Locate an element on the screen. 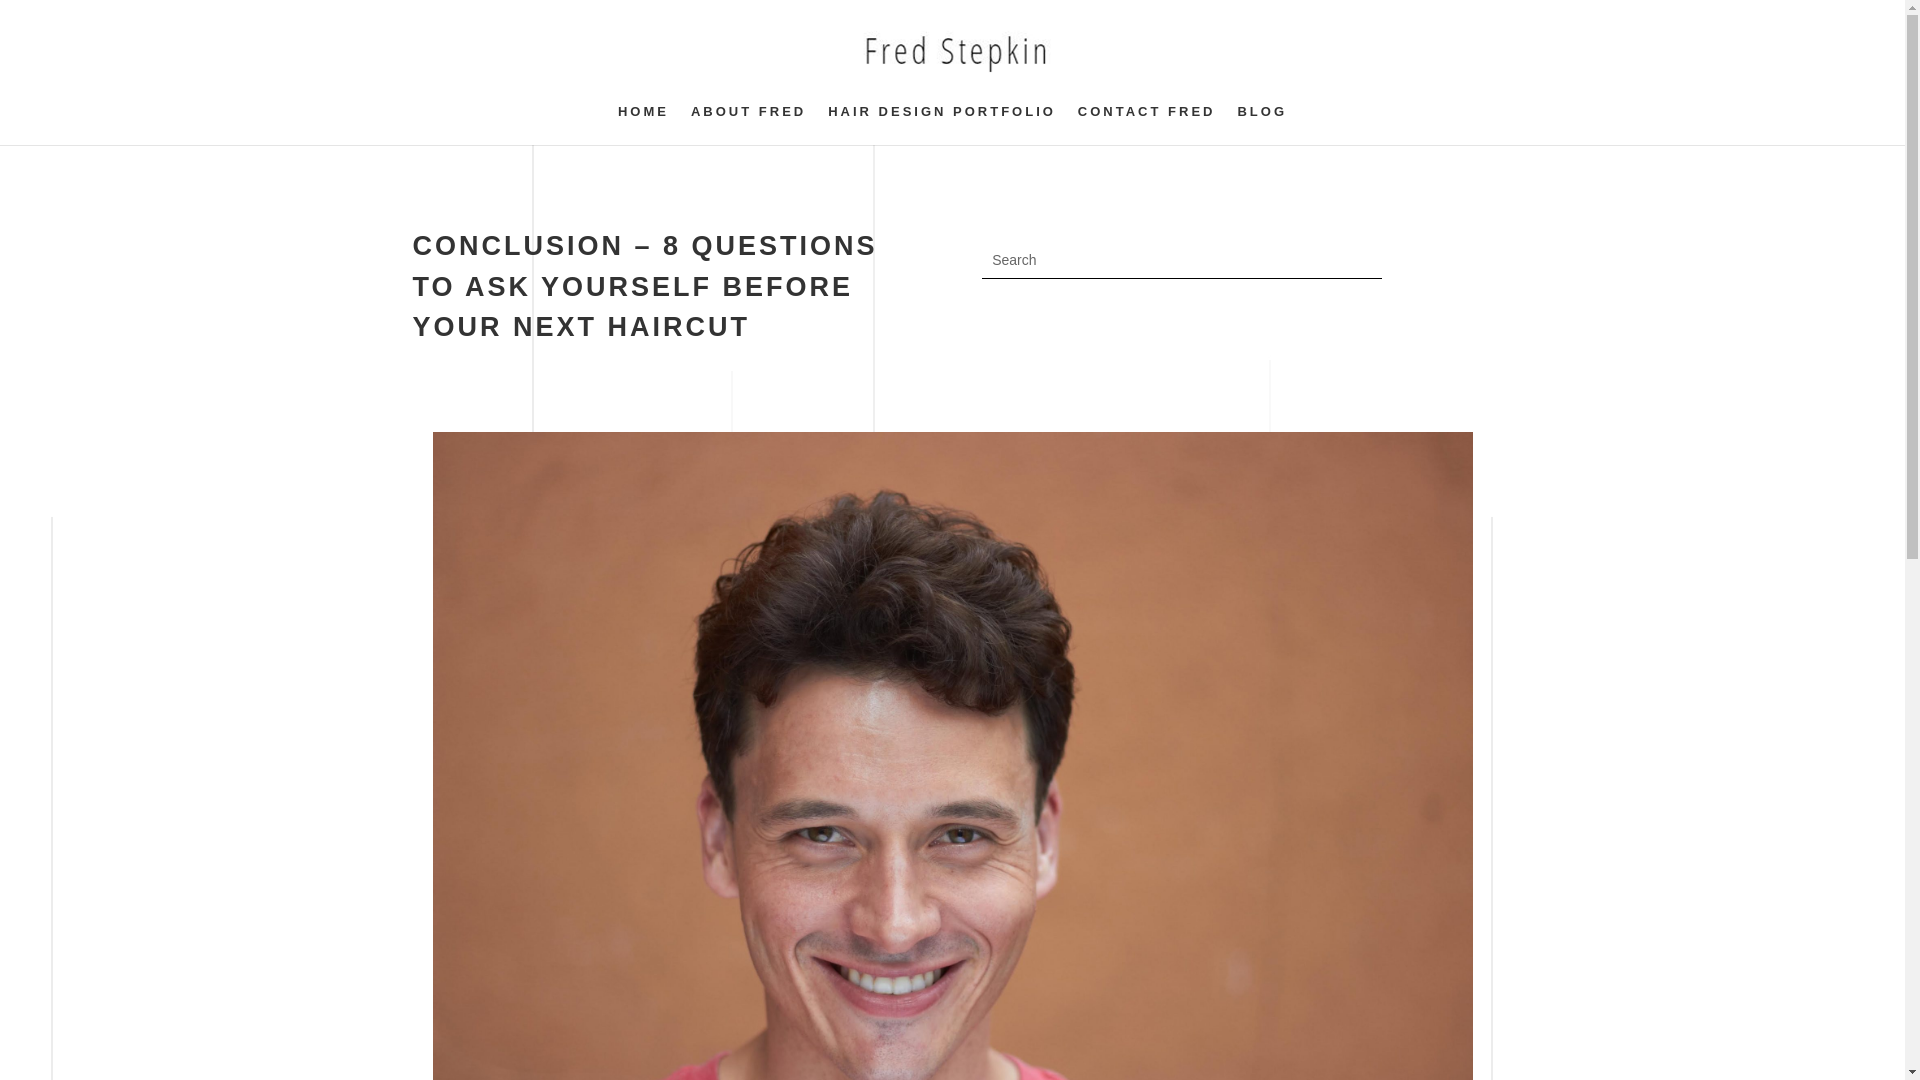 The image size is (1920, 1080). ABOUT FRED is located at coordinates (748, 124).